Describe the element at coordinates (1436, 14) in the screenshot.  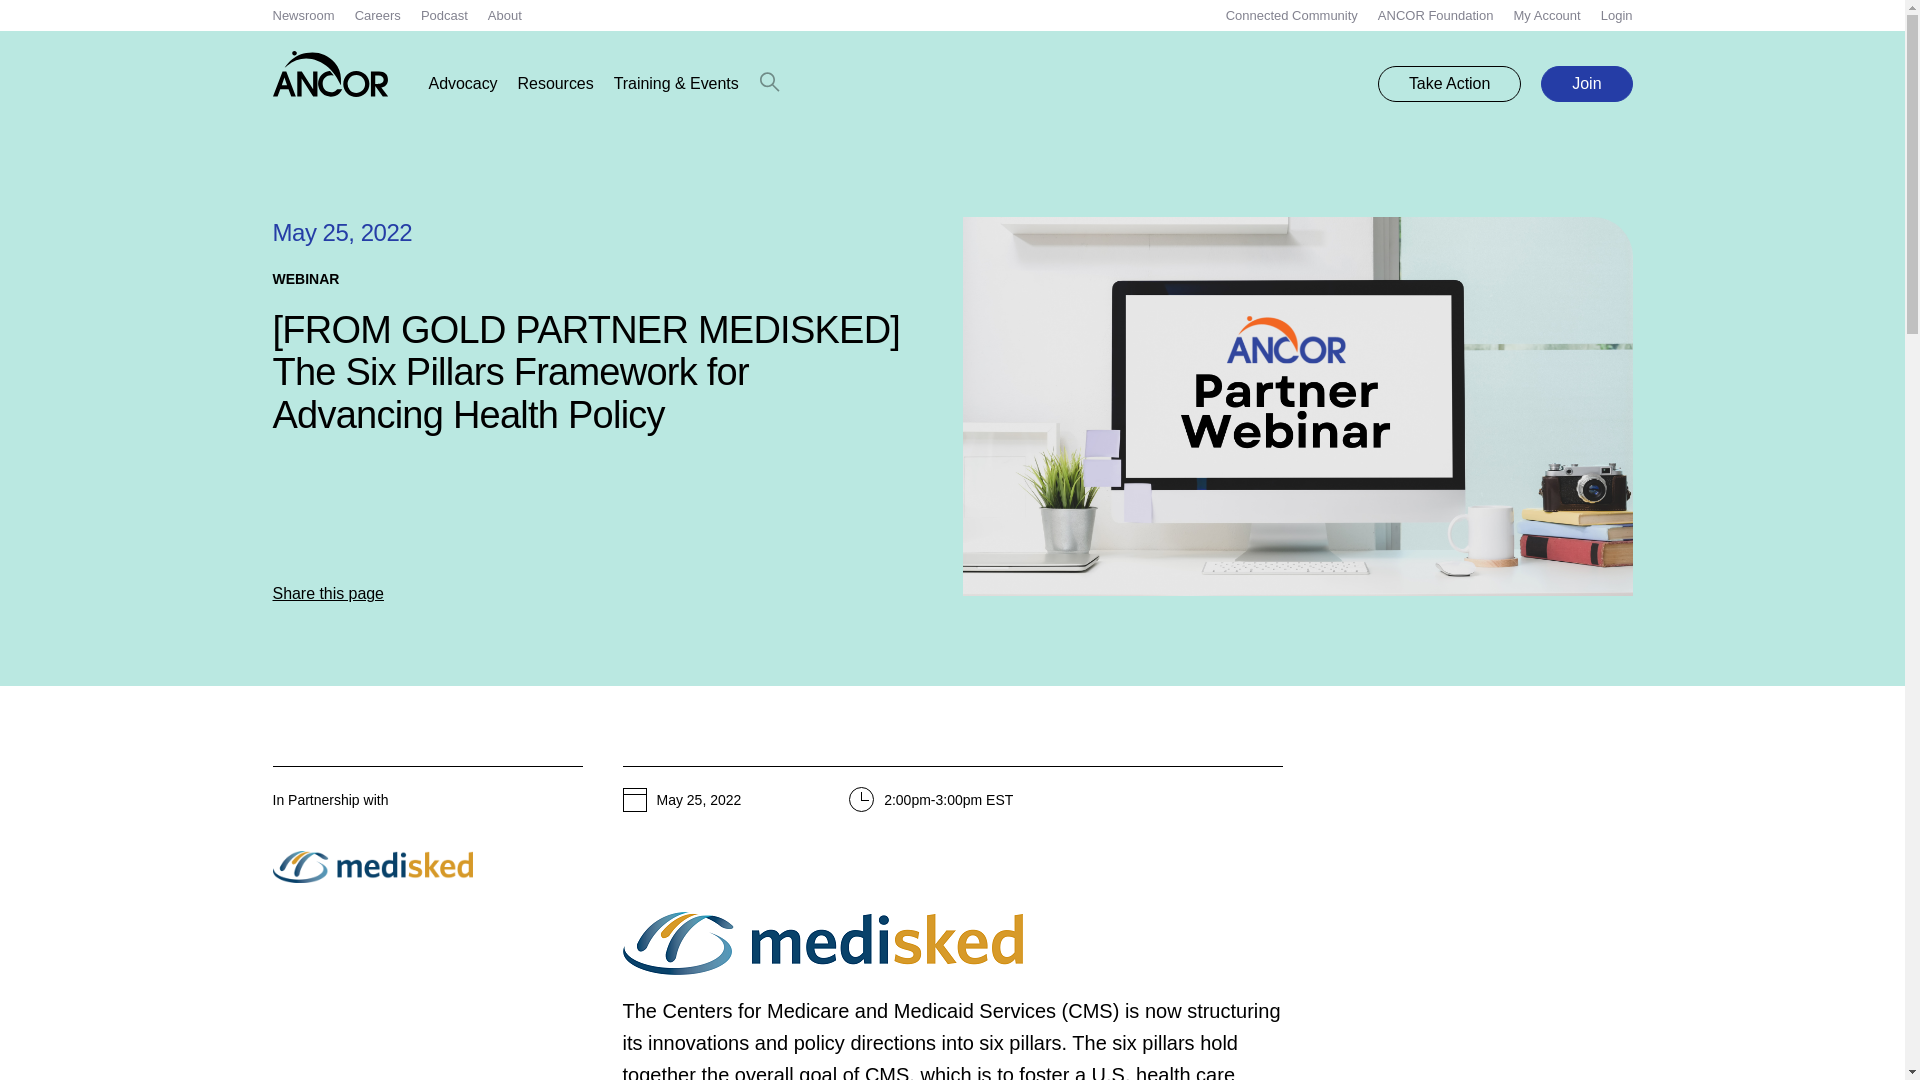
I see `ANCOR Foundation` at that location.